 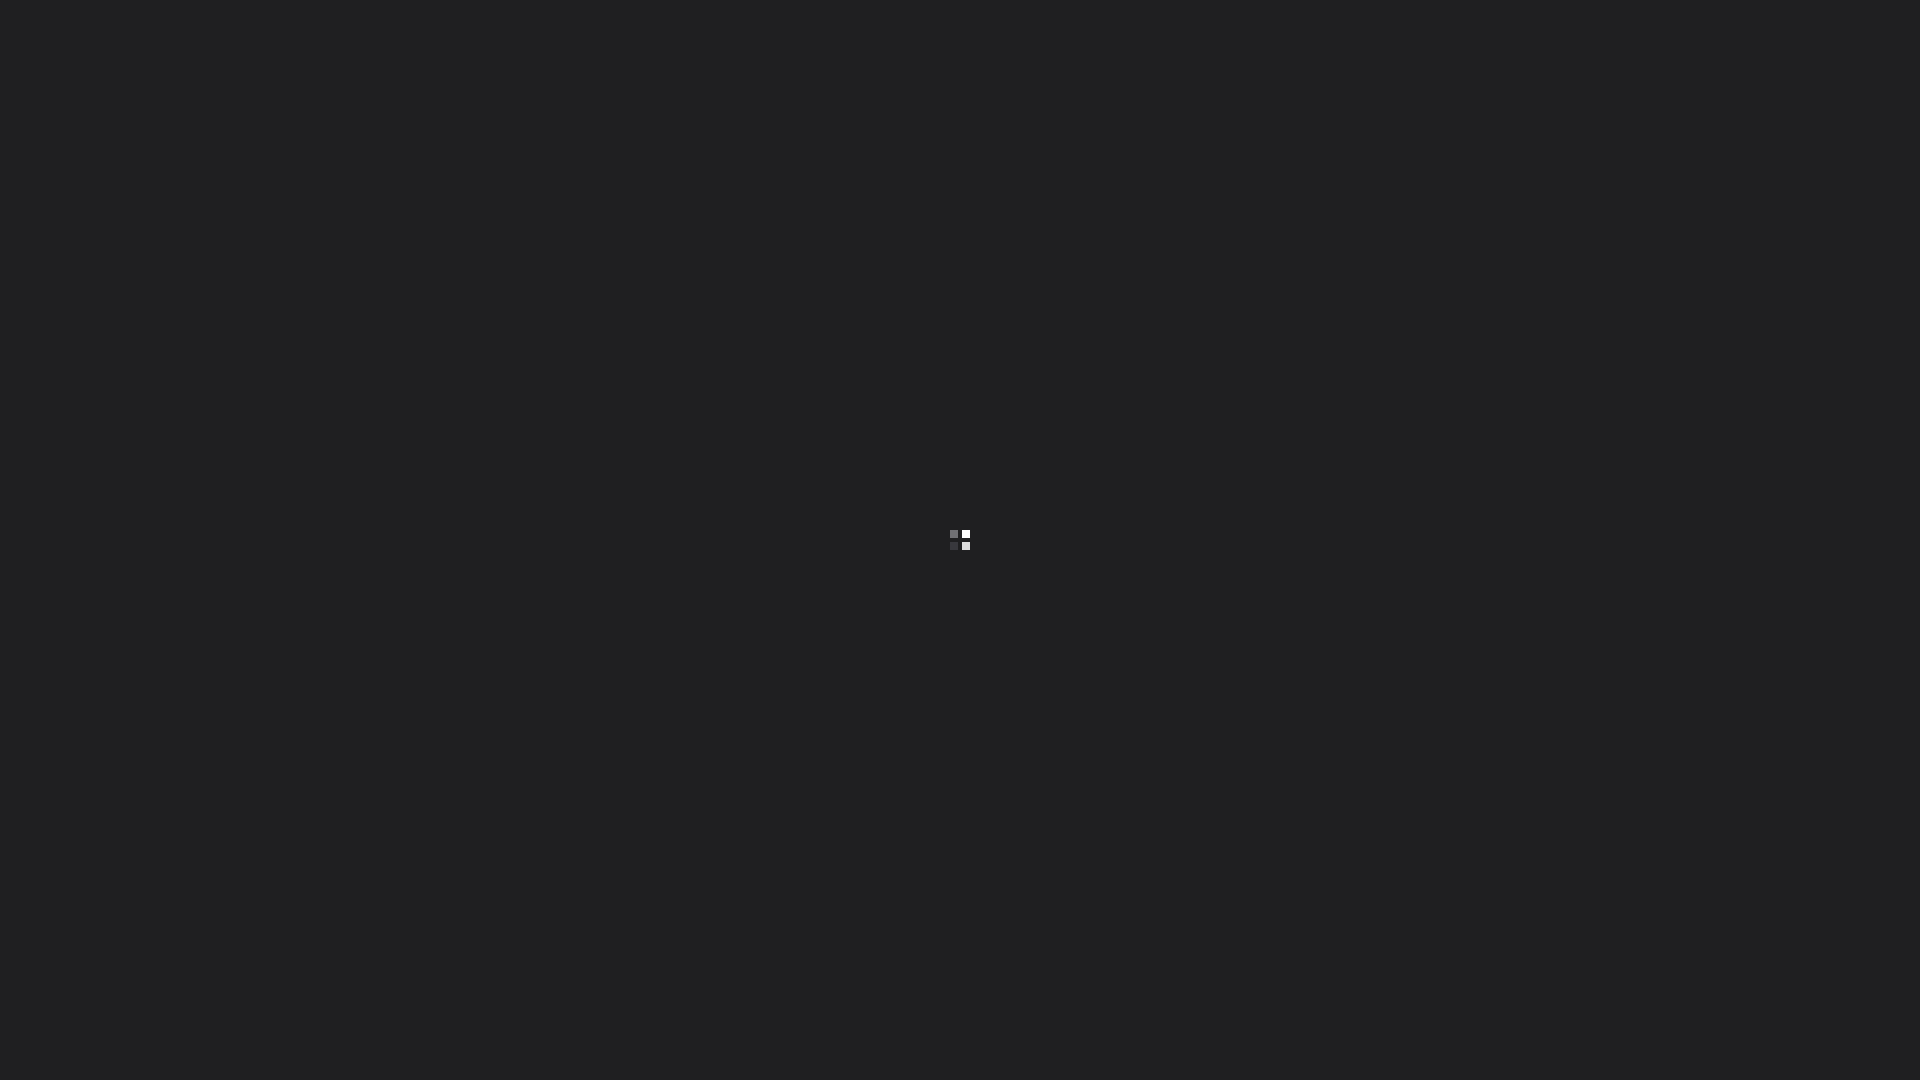 What do you see at coordinates (198, 254) in the screenshot?
I see `2017 - JNJ TEEN CONFERENCE` at bounding box center [198, 254].